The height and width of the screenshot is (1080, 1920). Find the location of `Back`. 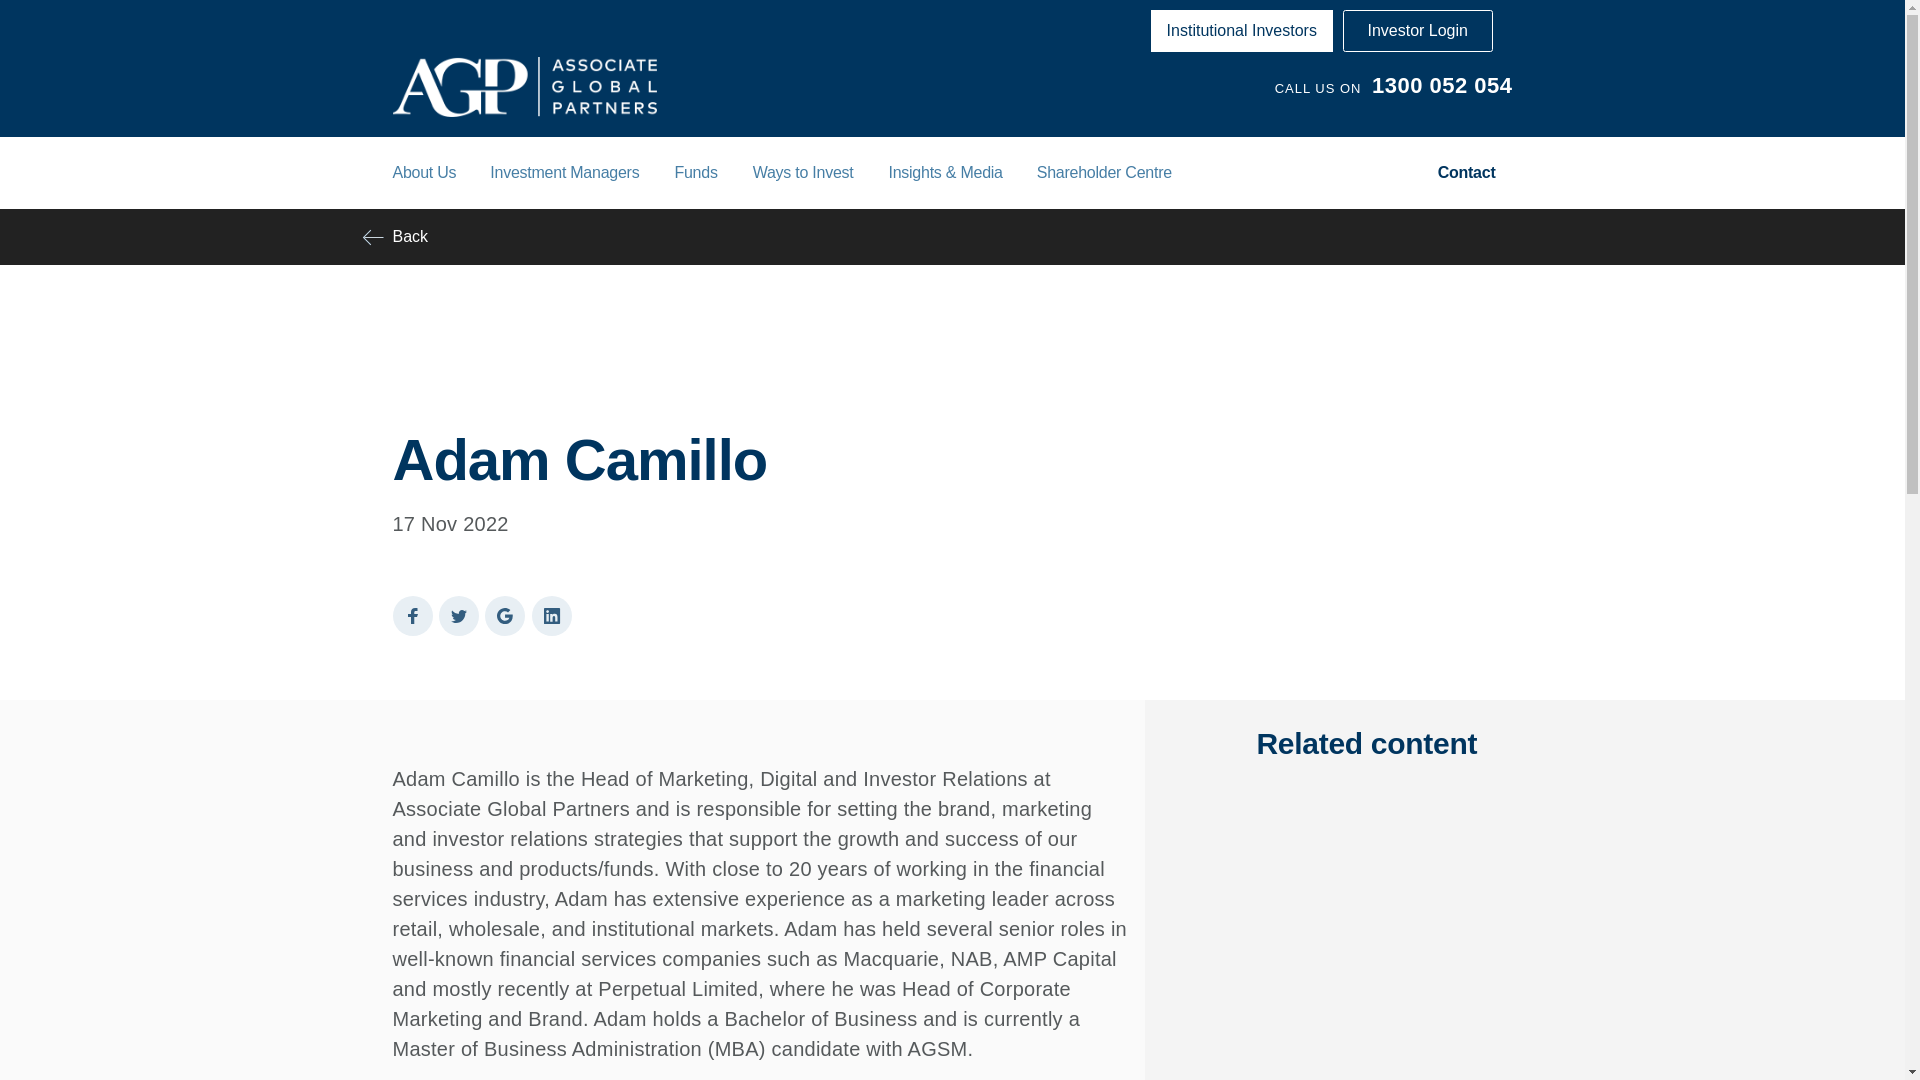

Back is located at coordinates (952, 236).